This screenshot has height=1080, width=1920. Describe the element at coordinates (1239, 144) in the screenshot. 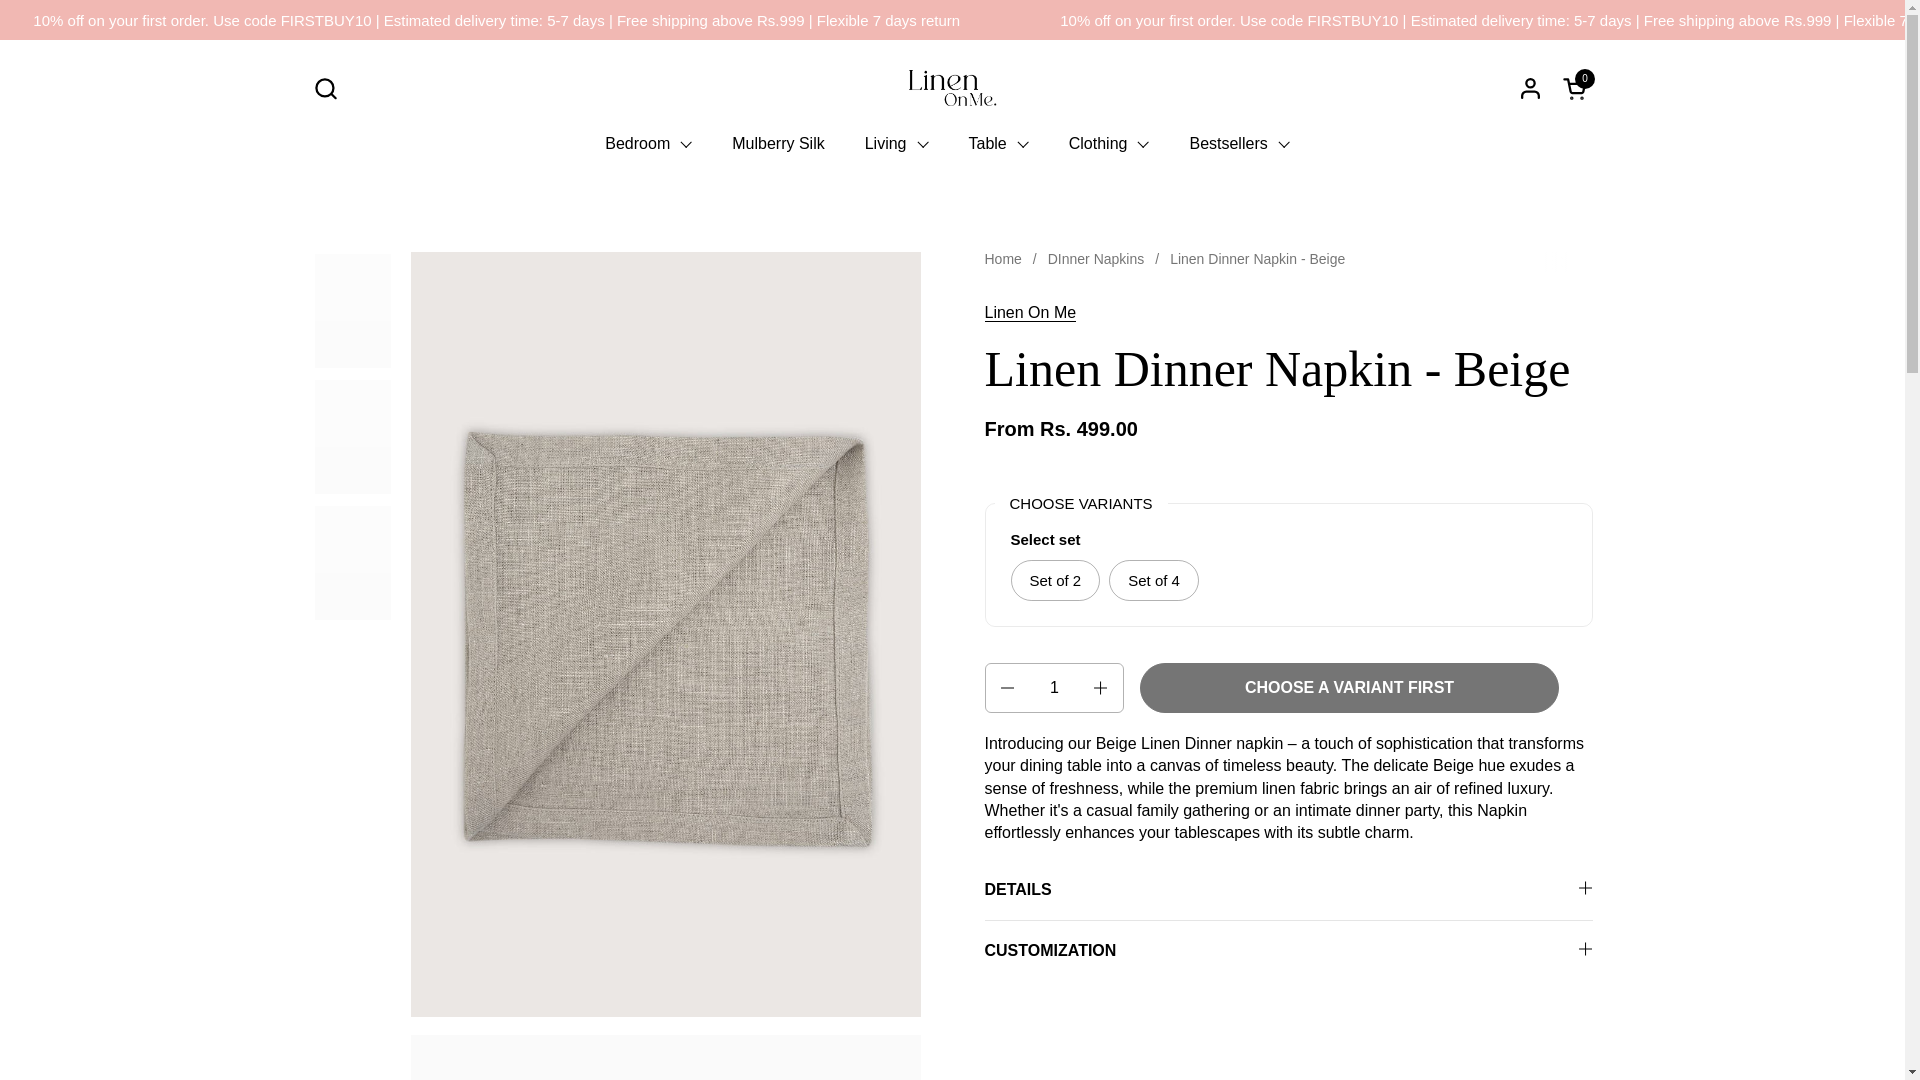

I see `Bestsellers` at that location.